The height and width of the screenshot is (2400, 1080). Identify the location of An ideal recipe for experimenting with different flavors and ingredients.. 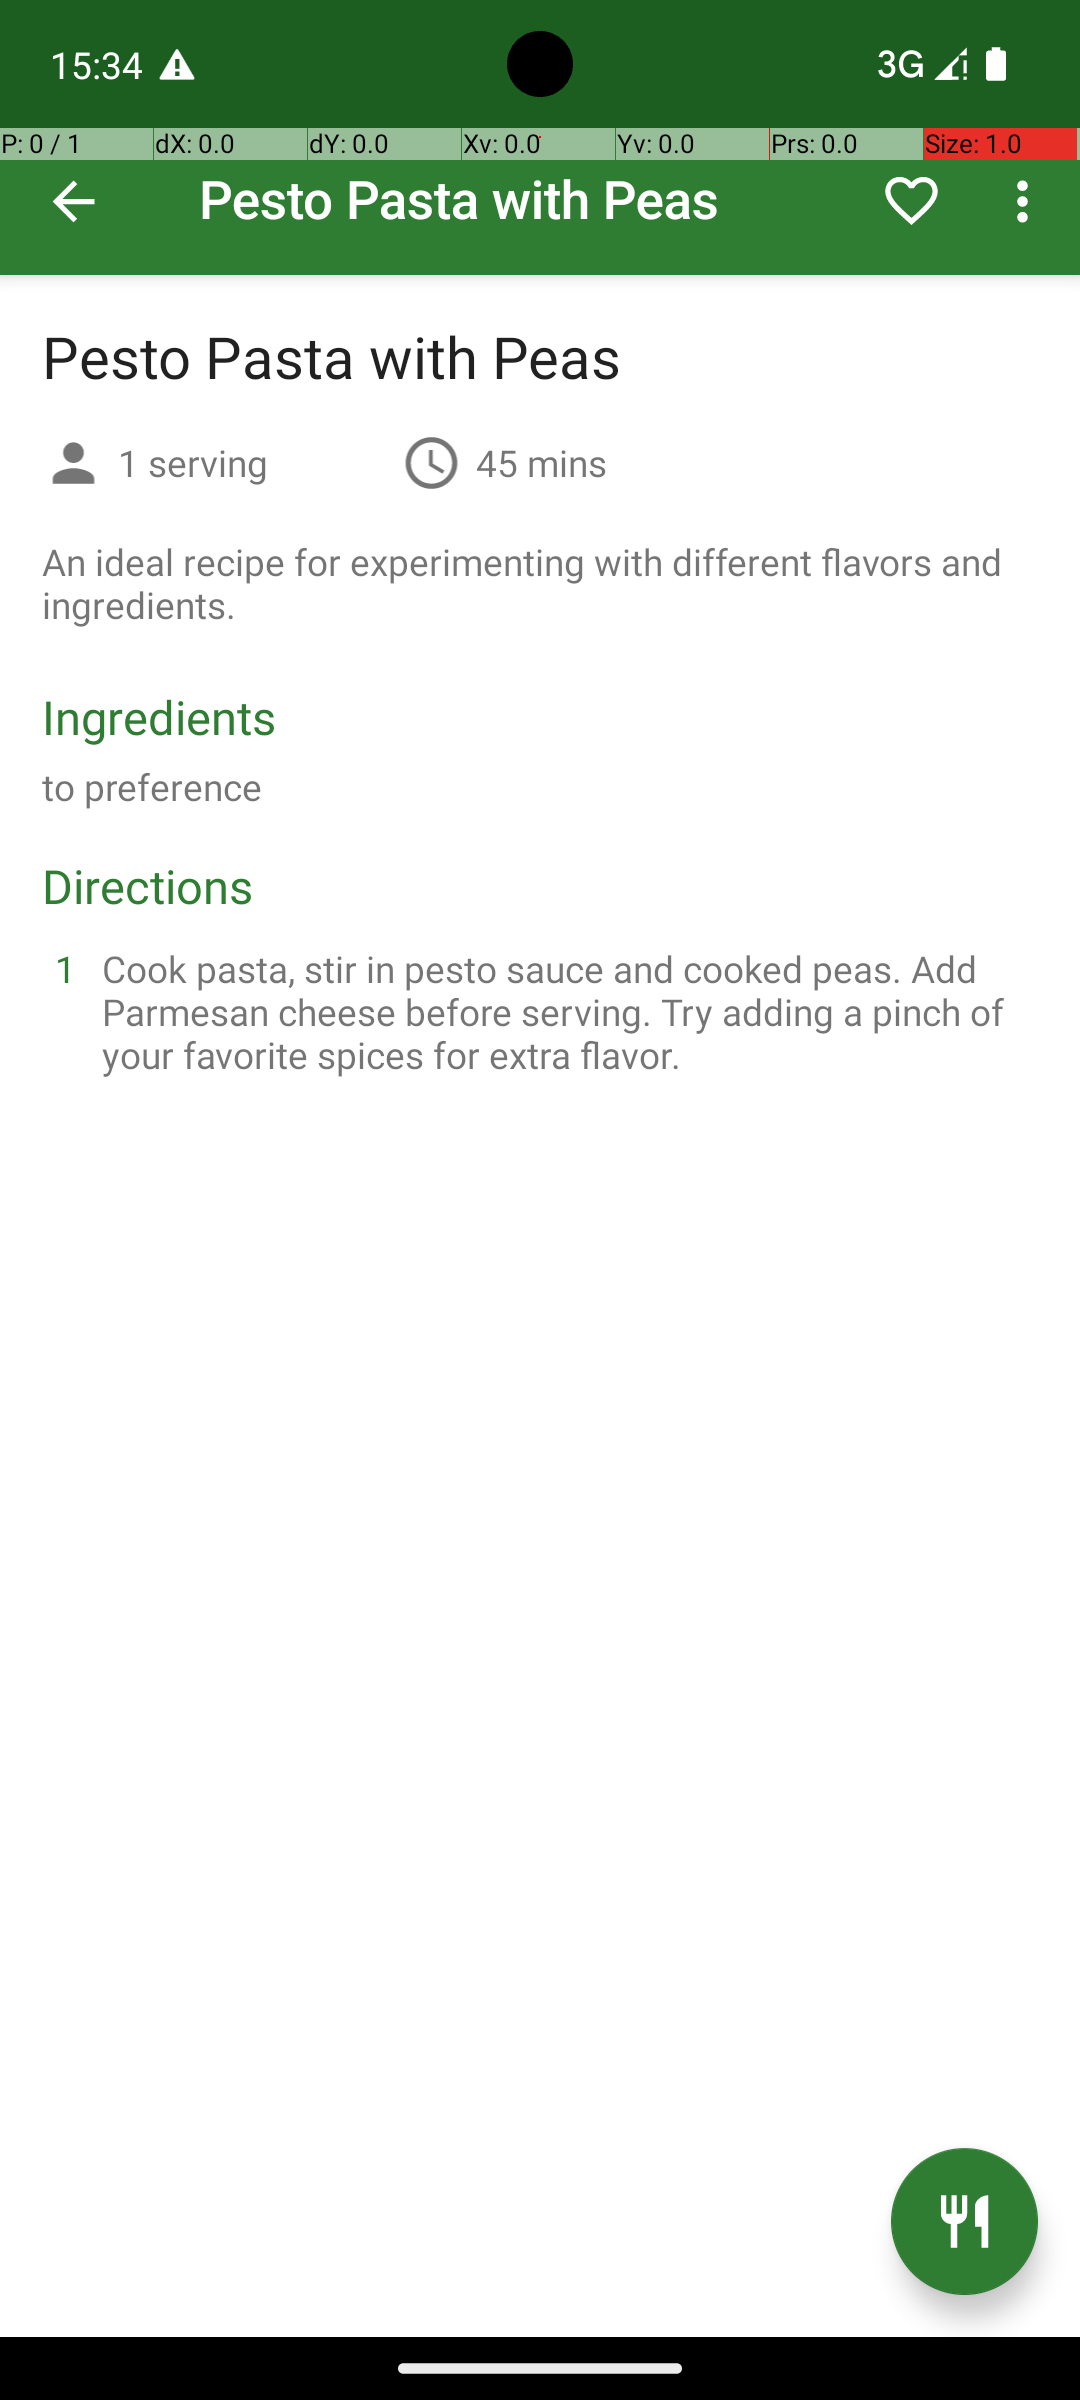
(540, 583).